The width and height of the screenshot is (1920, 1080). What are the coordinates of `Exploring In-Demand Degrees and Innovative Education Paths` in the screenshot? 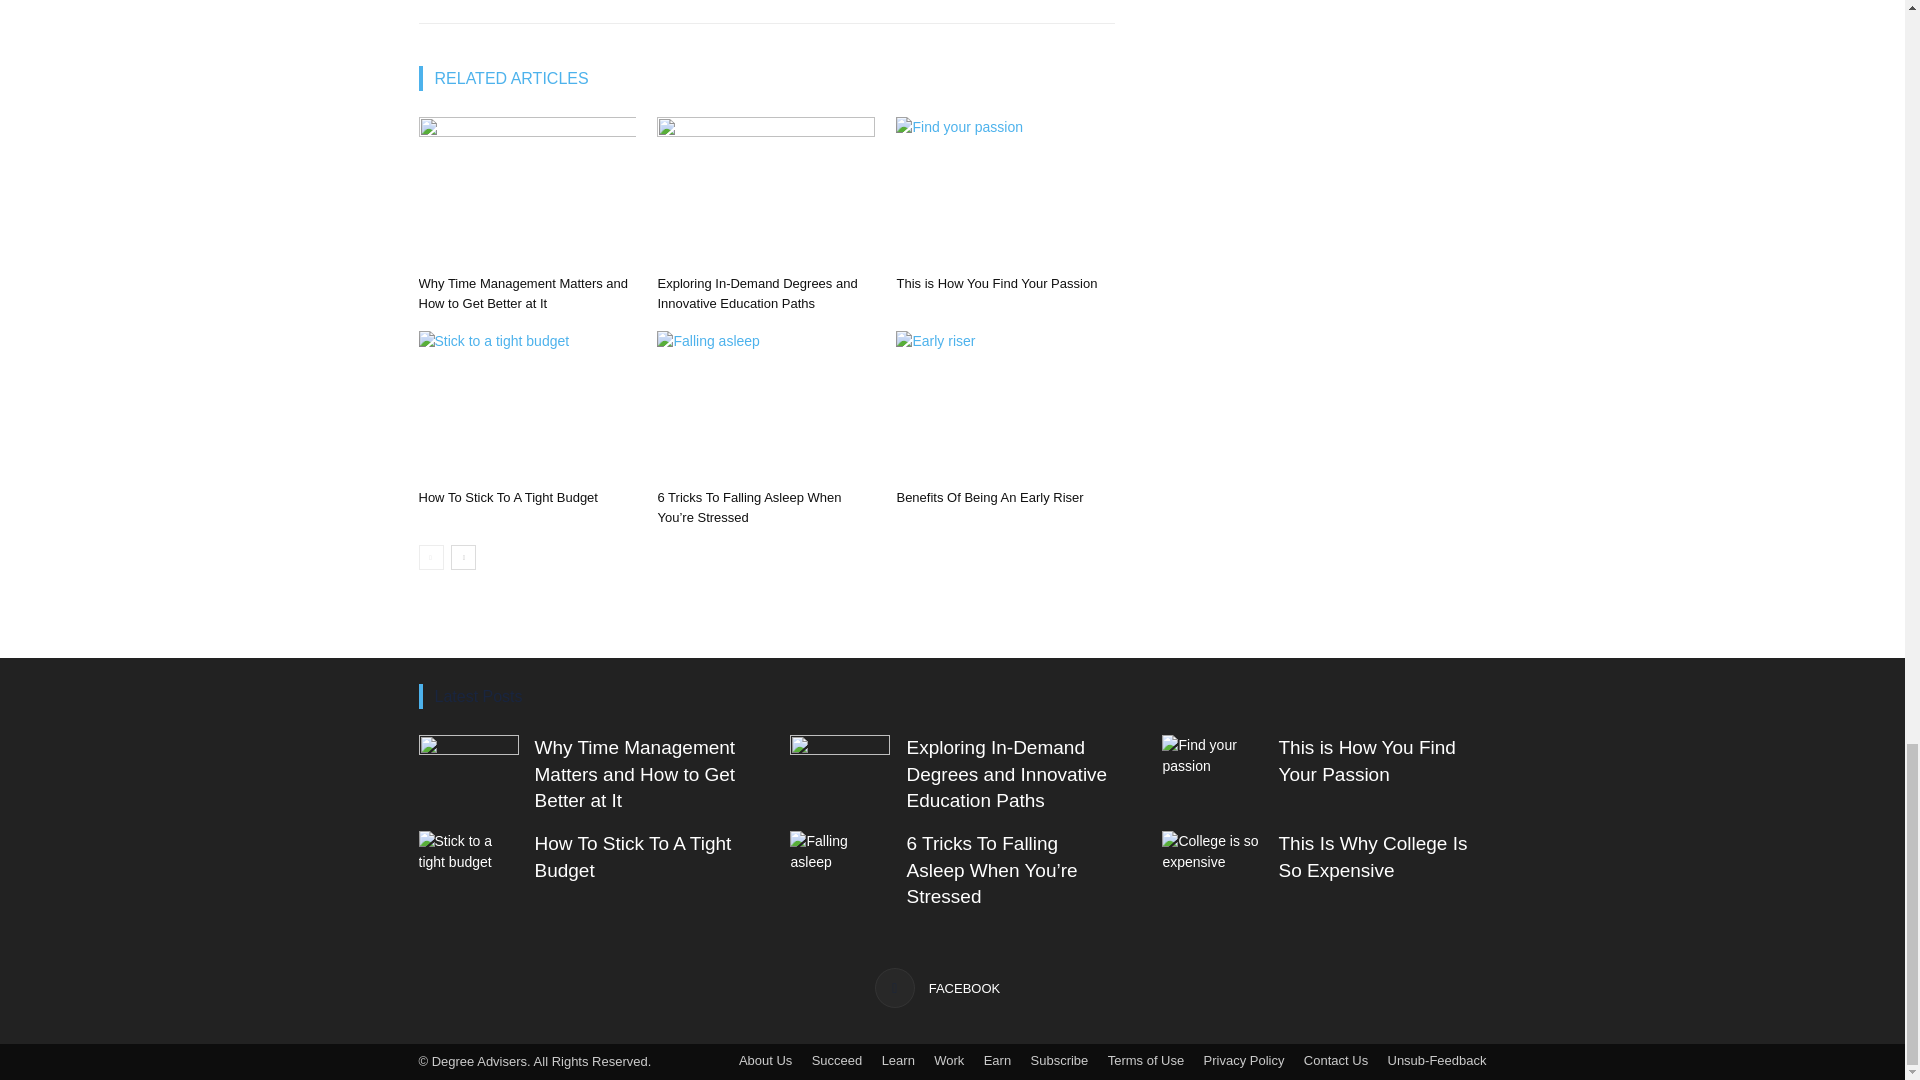 It's located at (766, 191).